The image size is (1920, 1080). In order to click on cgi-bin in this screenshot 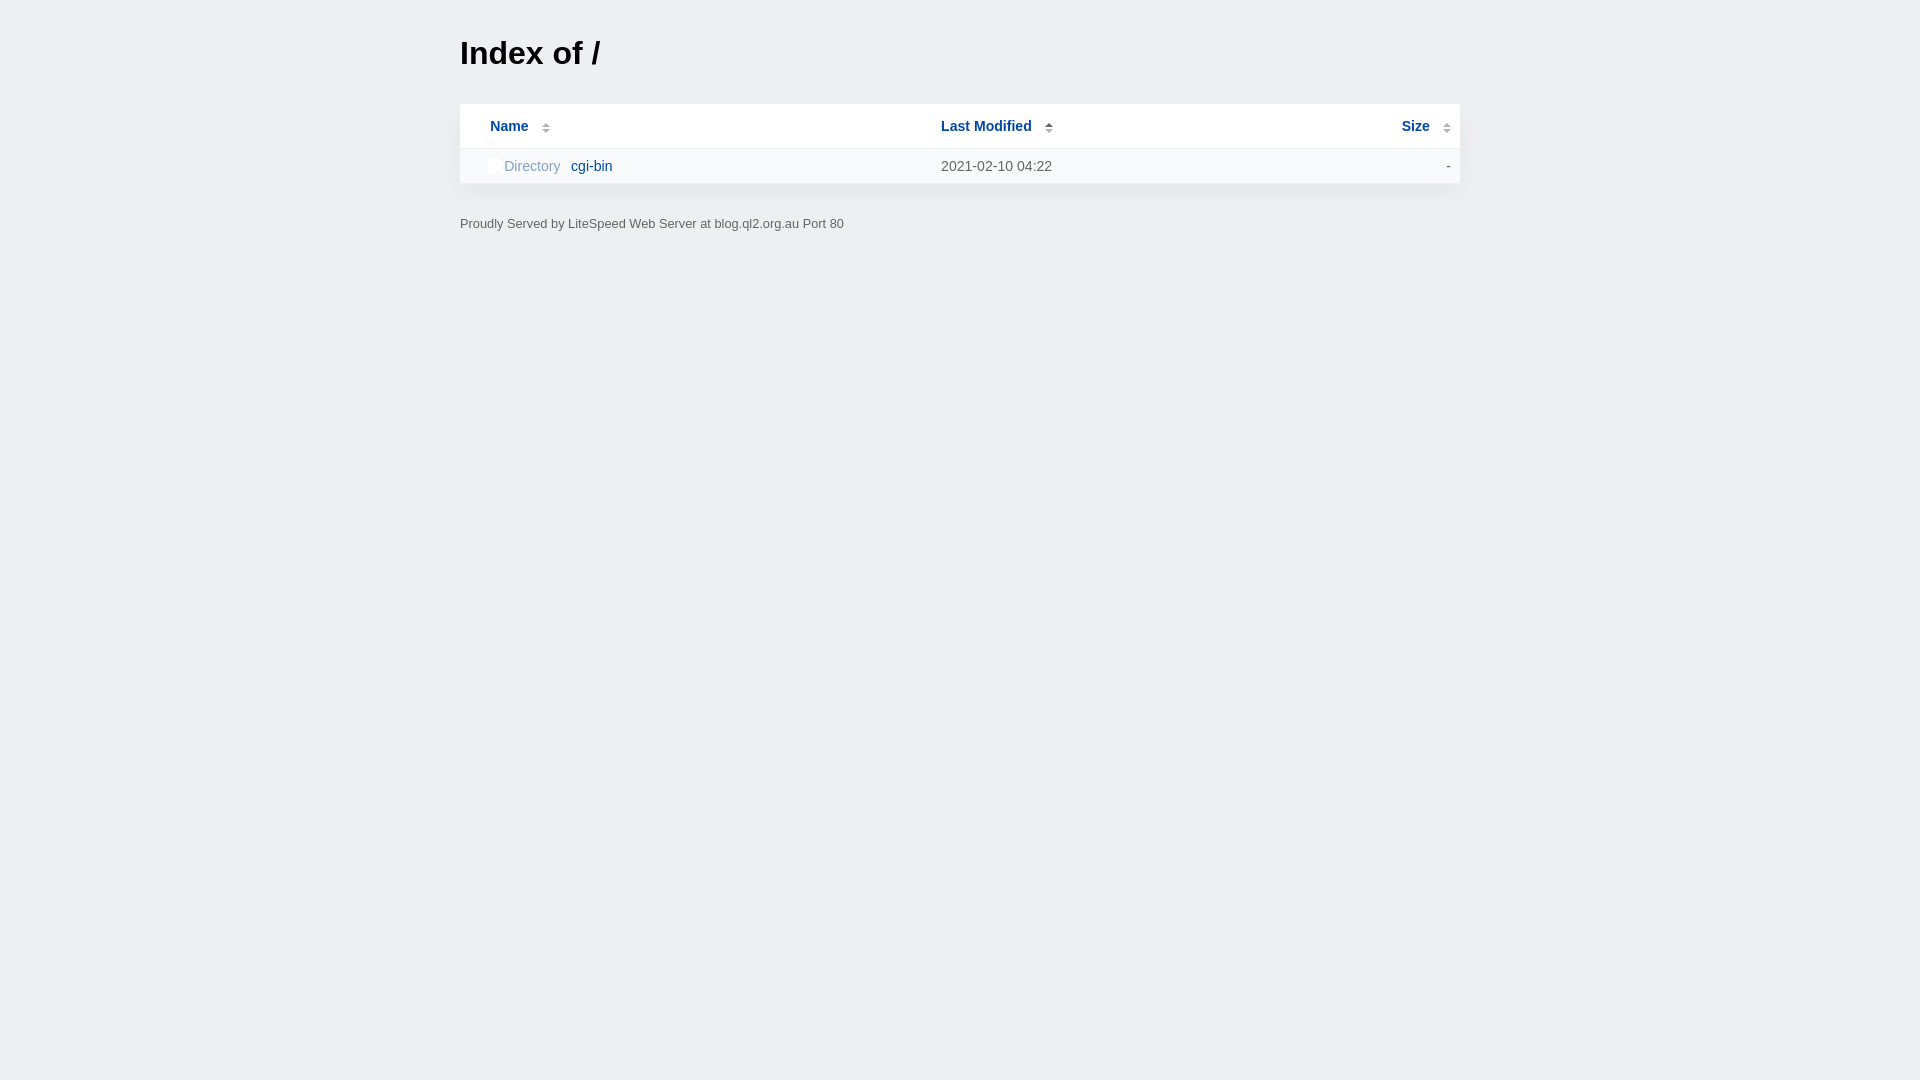, I will do `click(706, 166)`.